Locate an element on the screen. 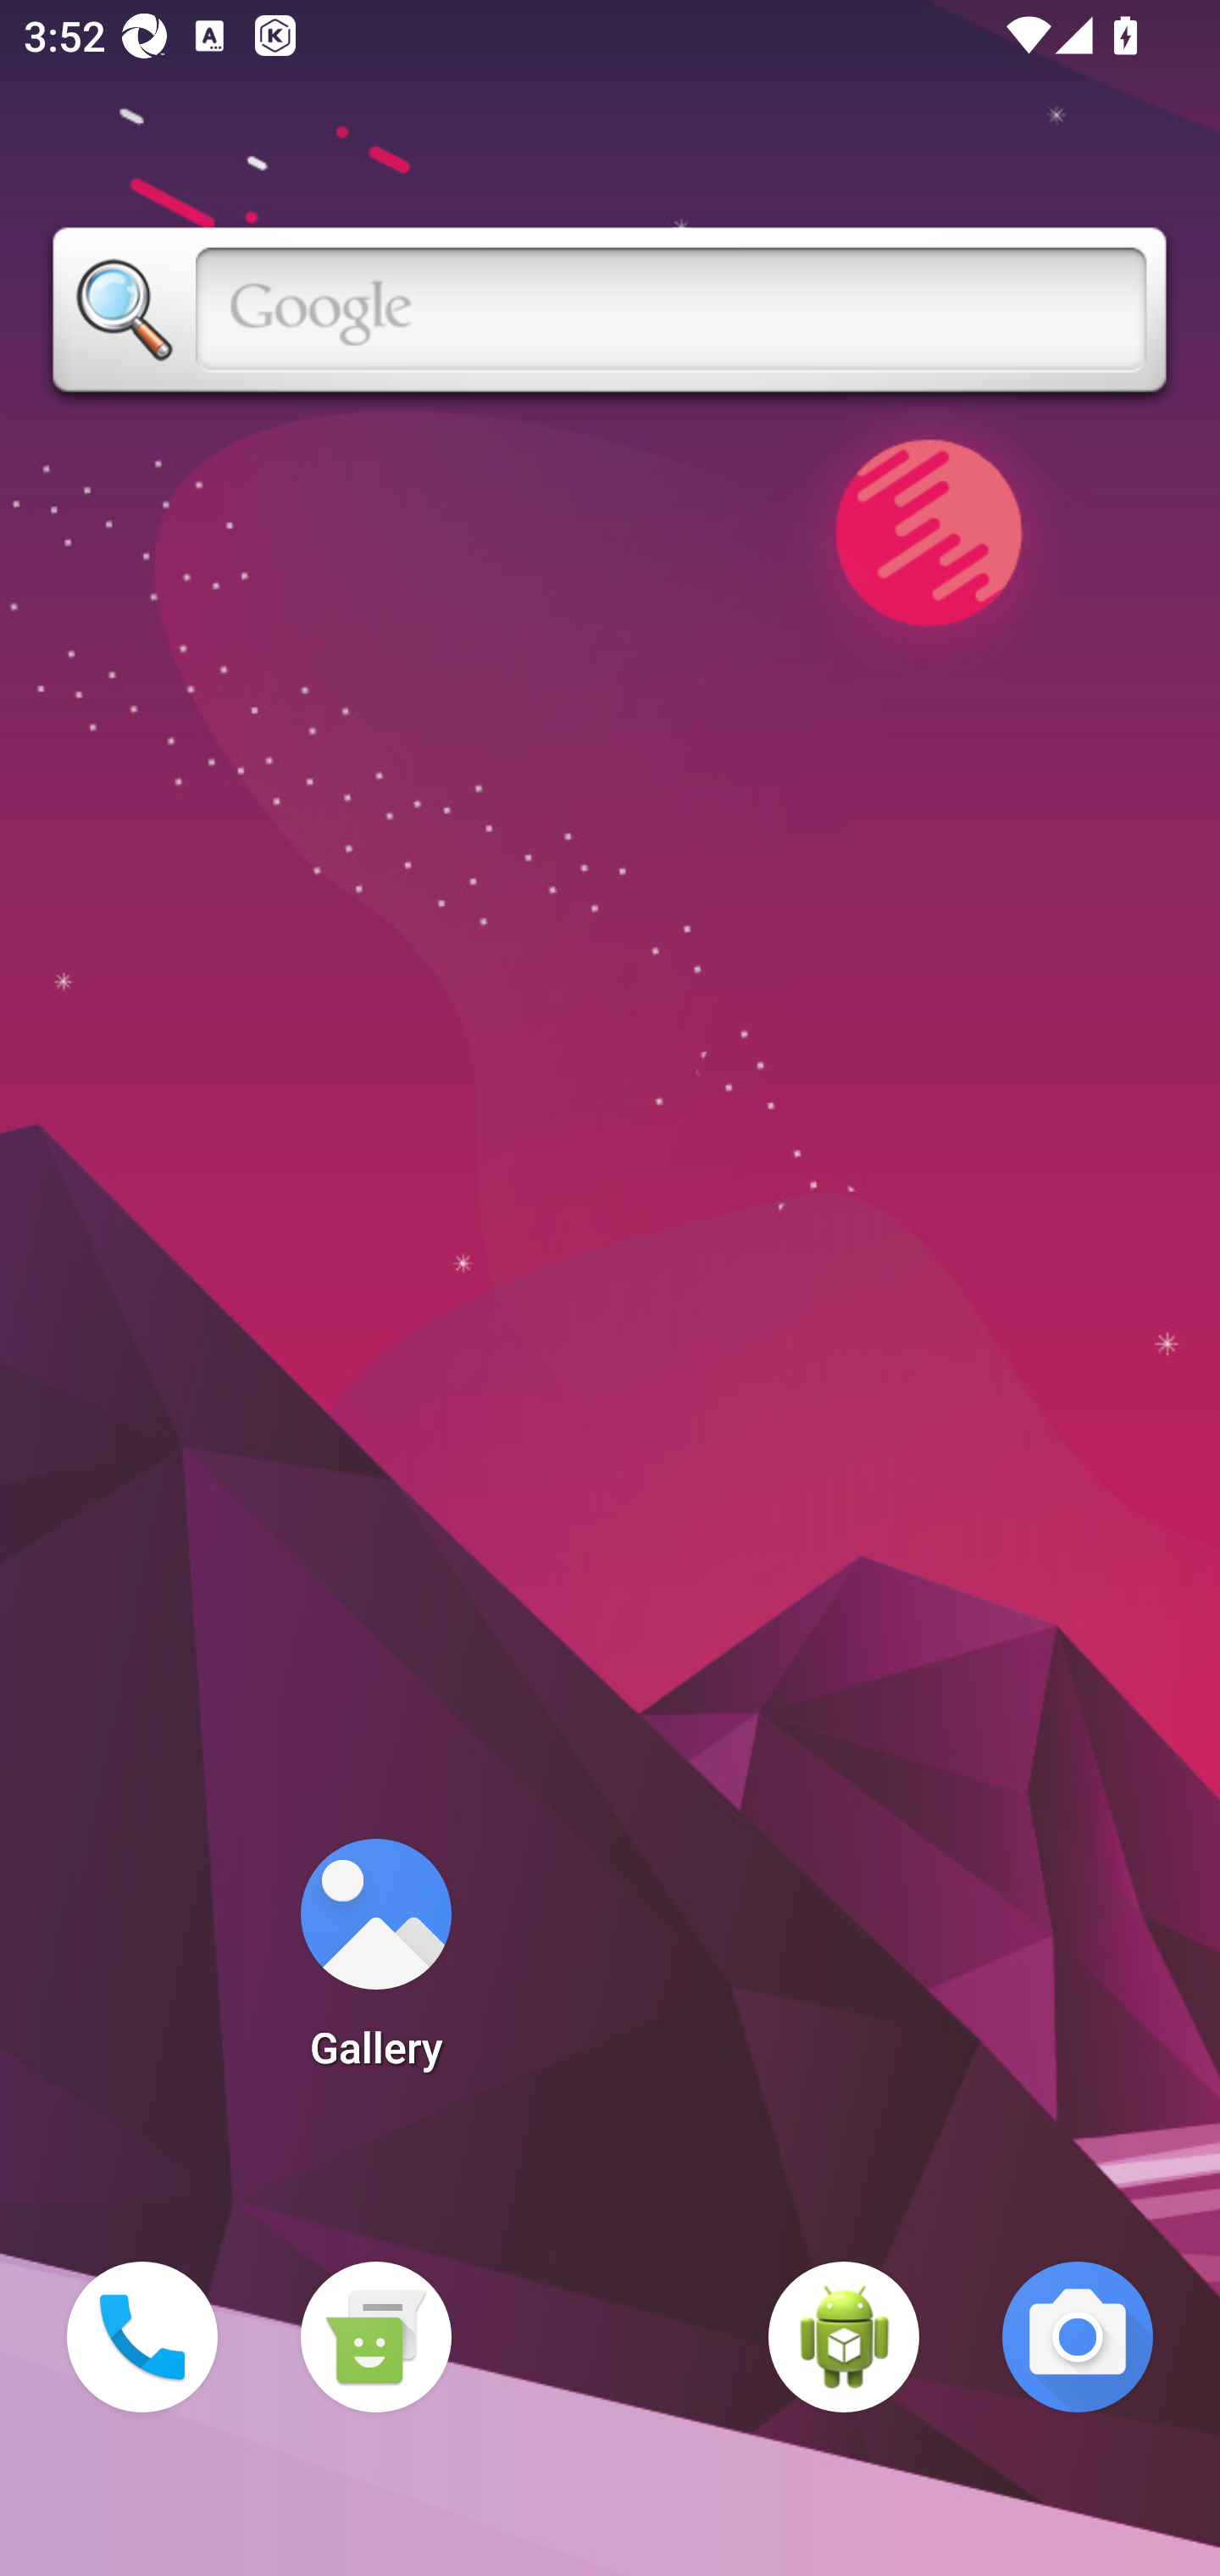 The height and width of the screenshot is (2576, 1220). Messaging is located at coordinates (375, 2337).